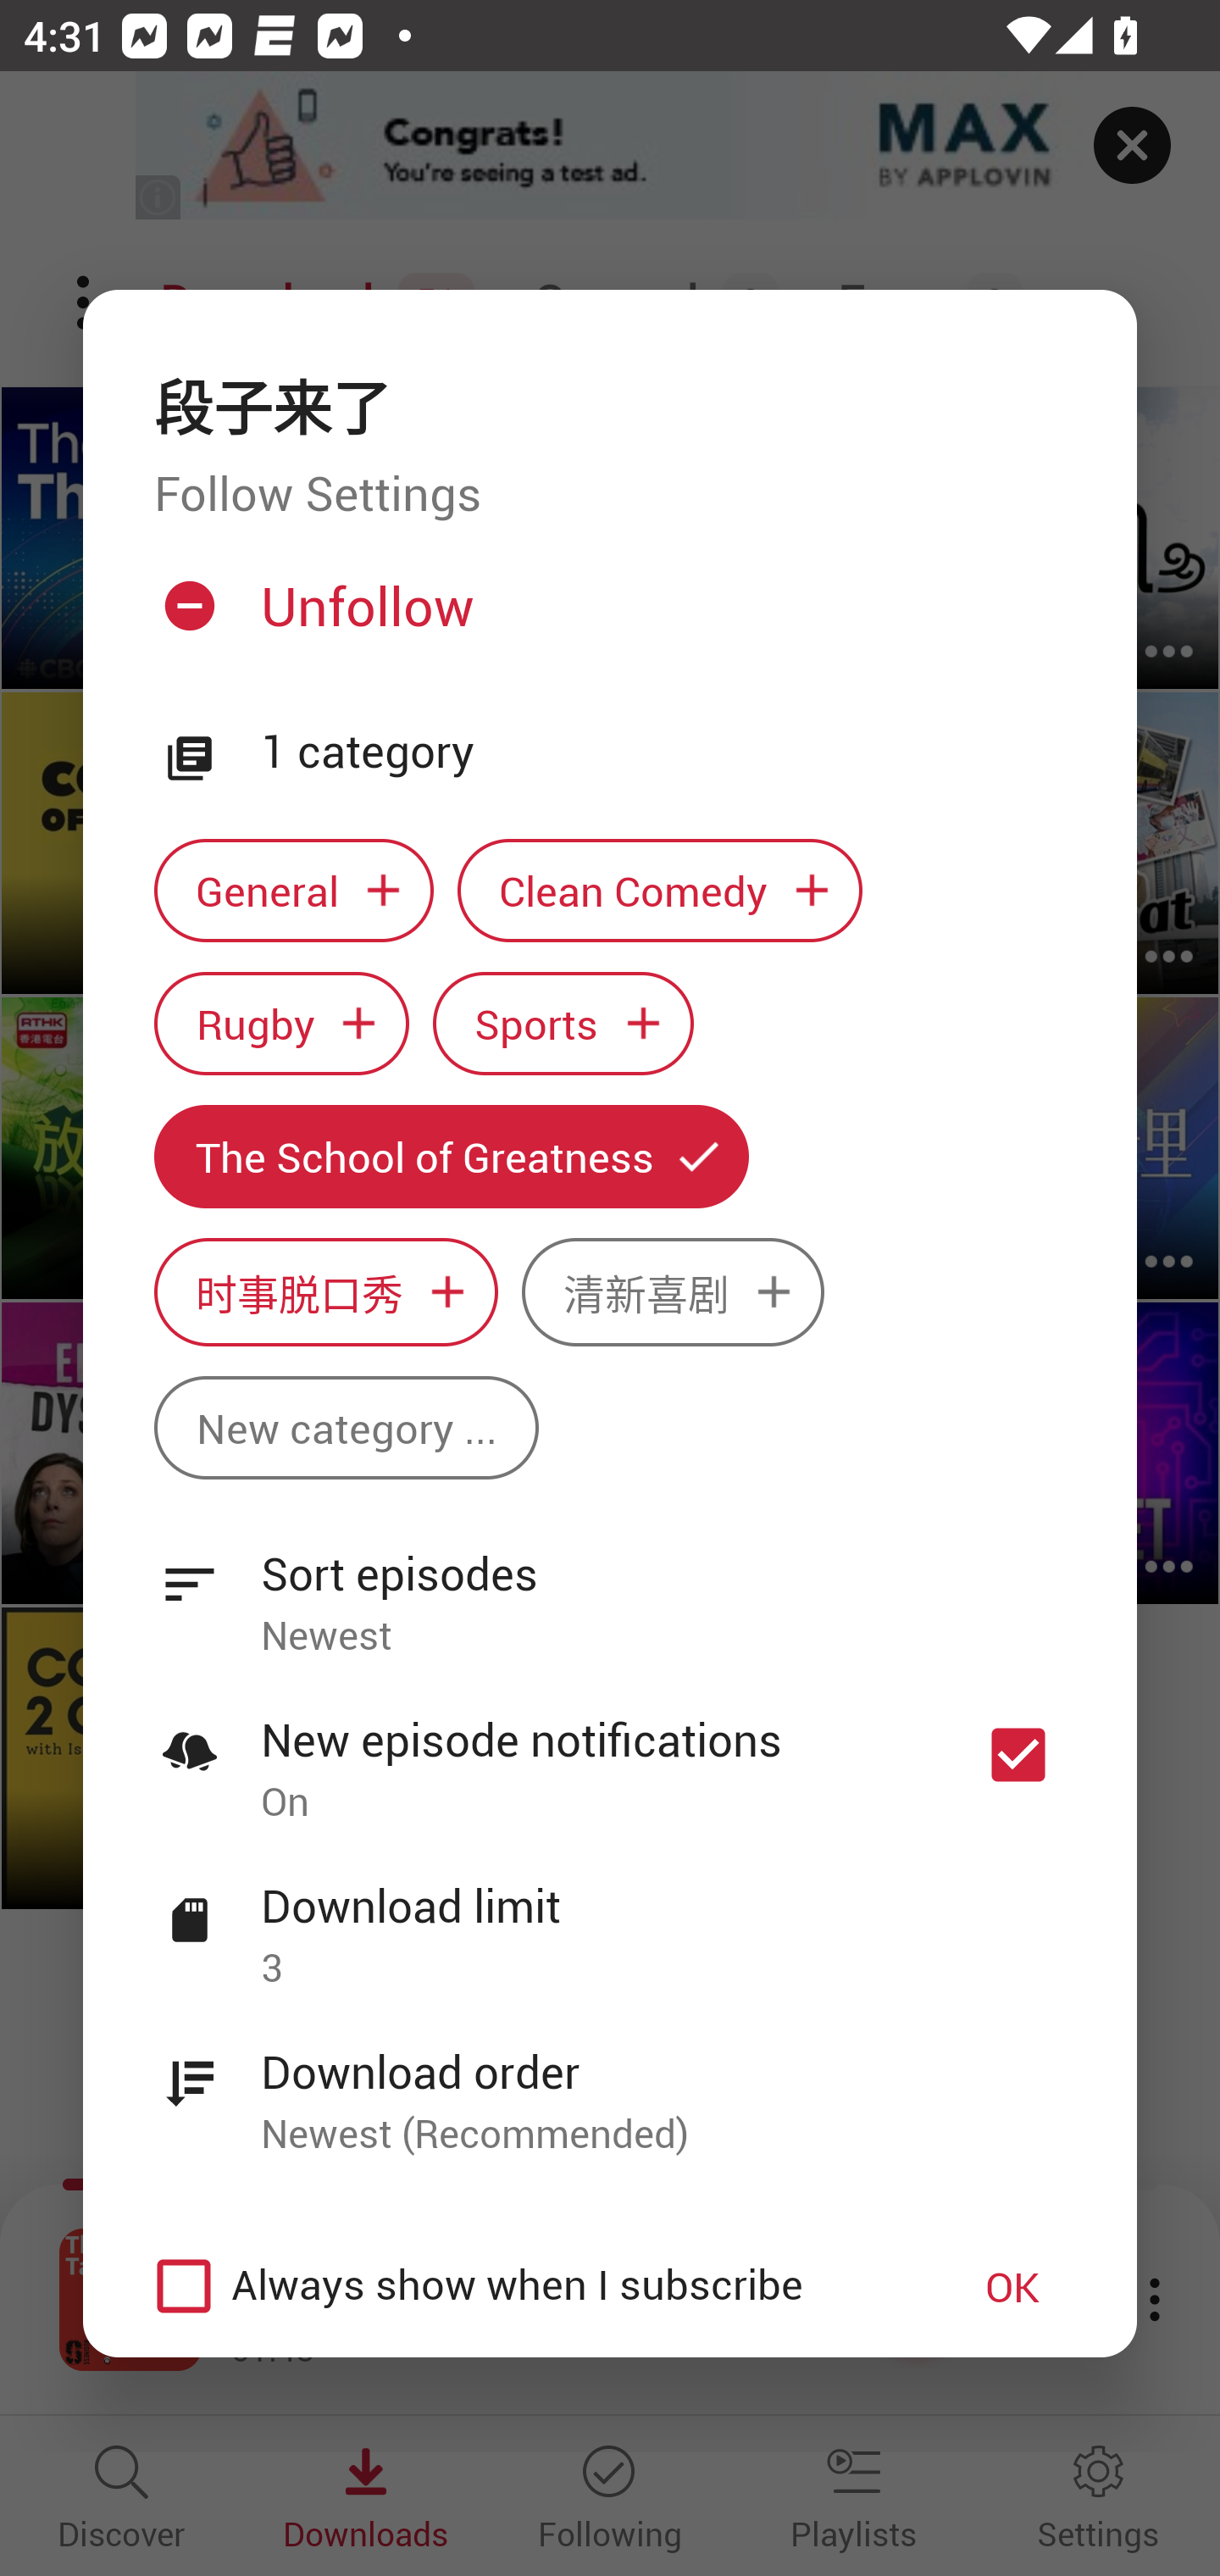 The height and width of the screenshot is (2576, 1220). Describe the element at coordinates (607, 618) in the screenshot. I see `Unfollow` at that location.